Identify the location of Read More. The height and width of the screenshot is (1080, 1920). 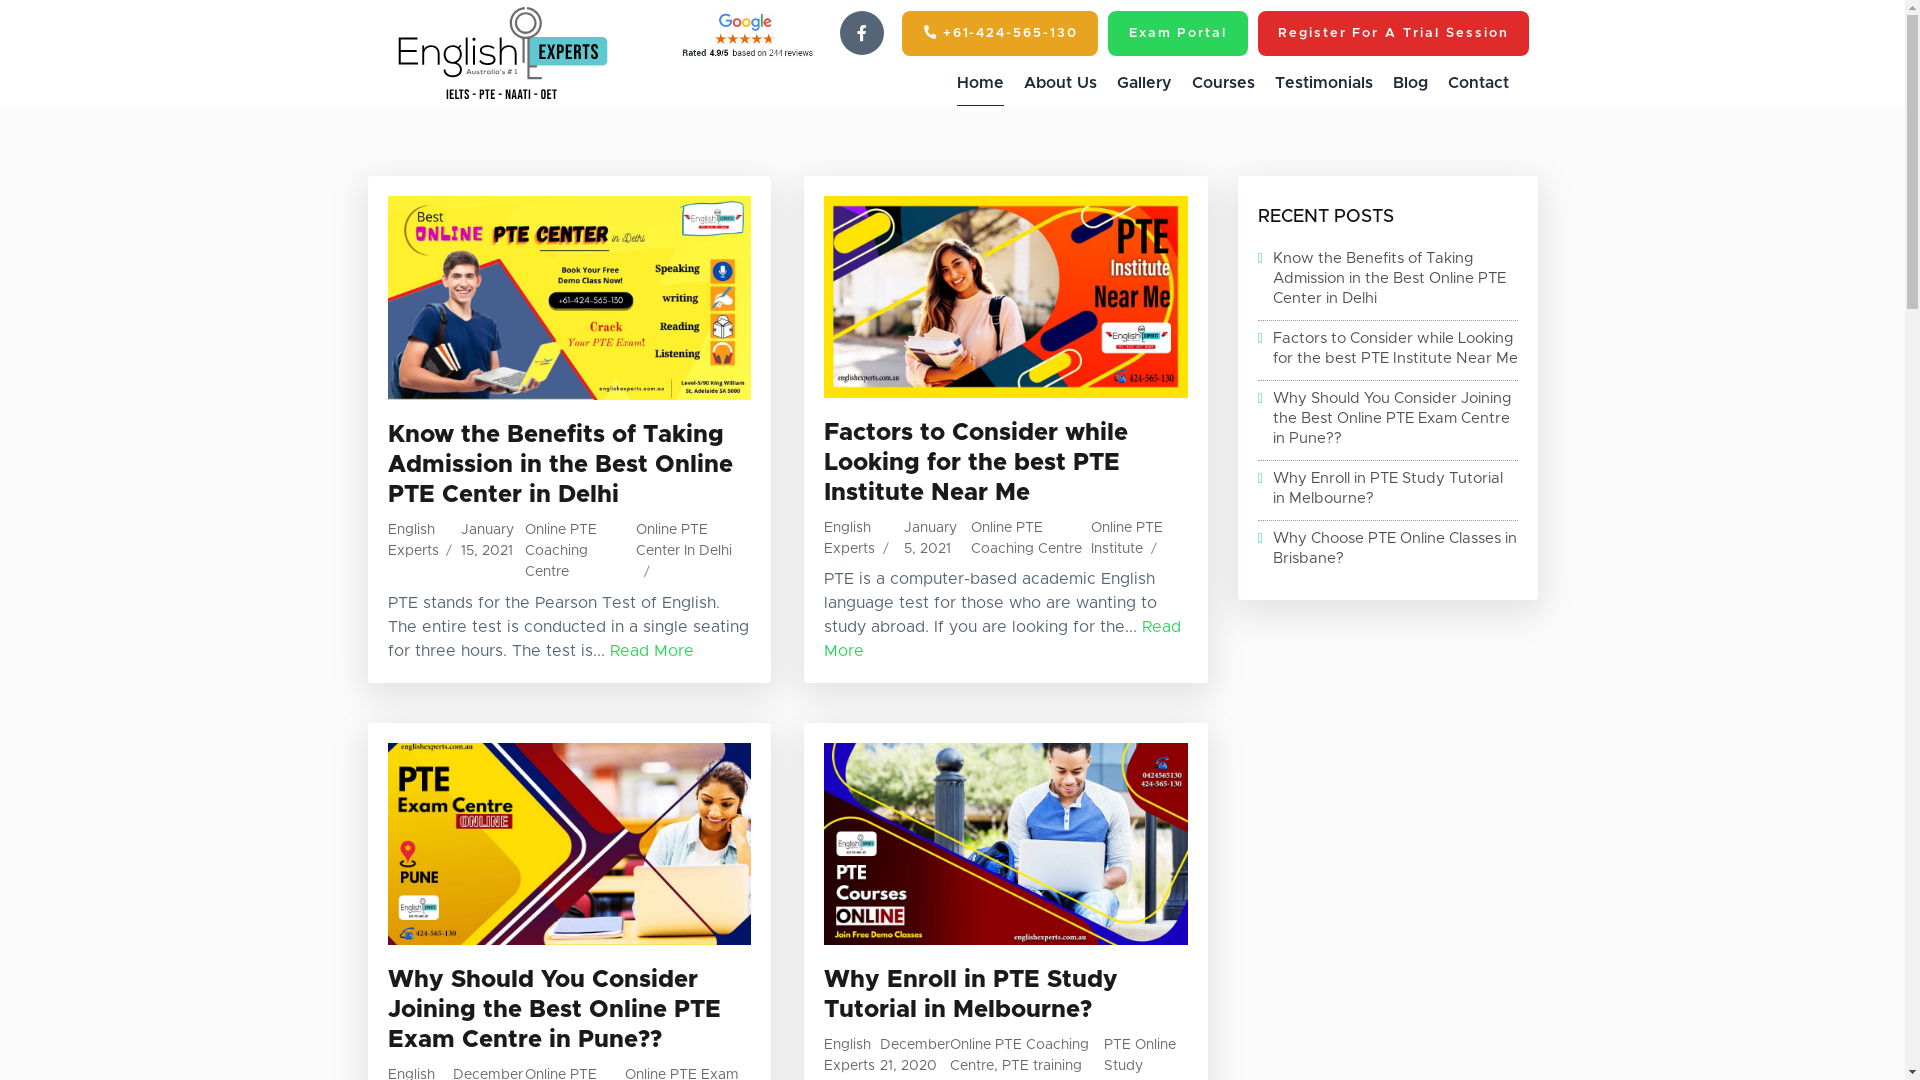
(1002, 639).